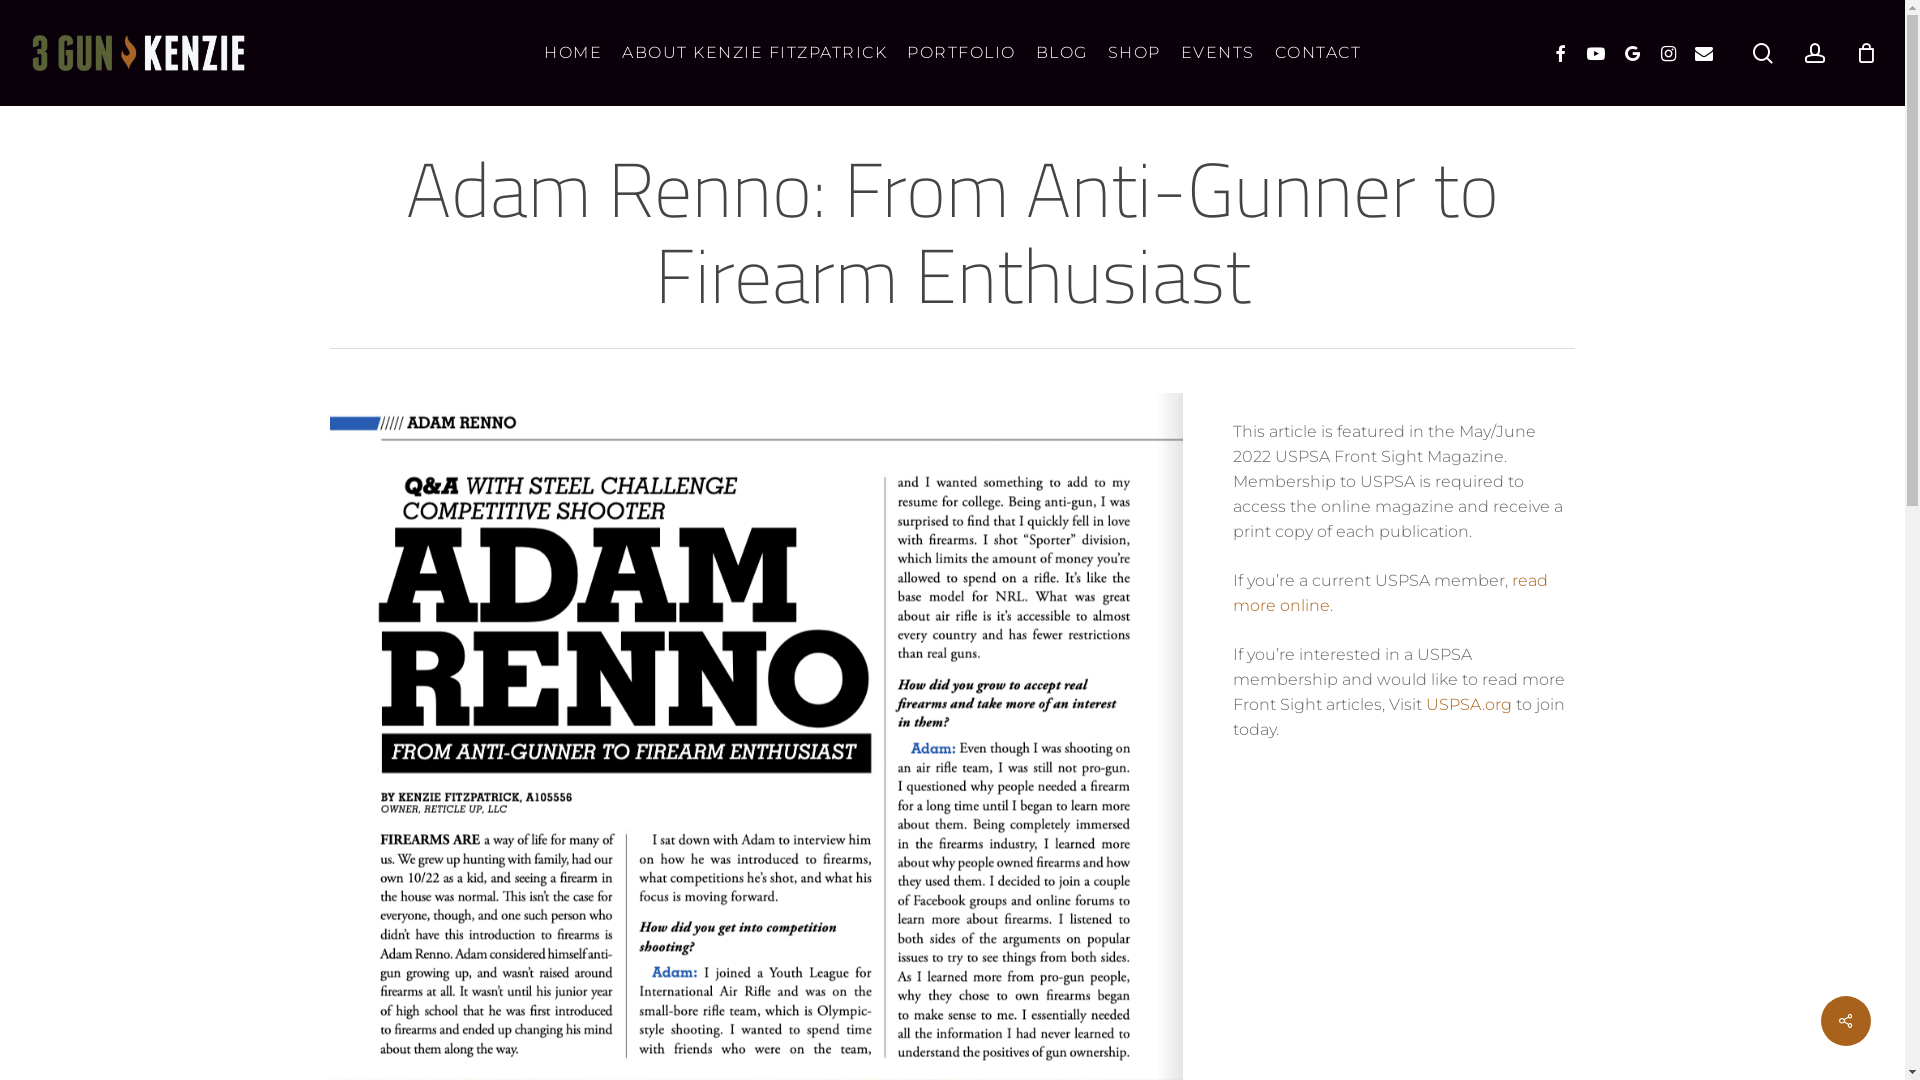 Image resolution: width=1920 pixels, height=1080 pixels. I want to click on USPSA.org, so click(1469, 704).